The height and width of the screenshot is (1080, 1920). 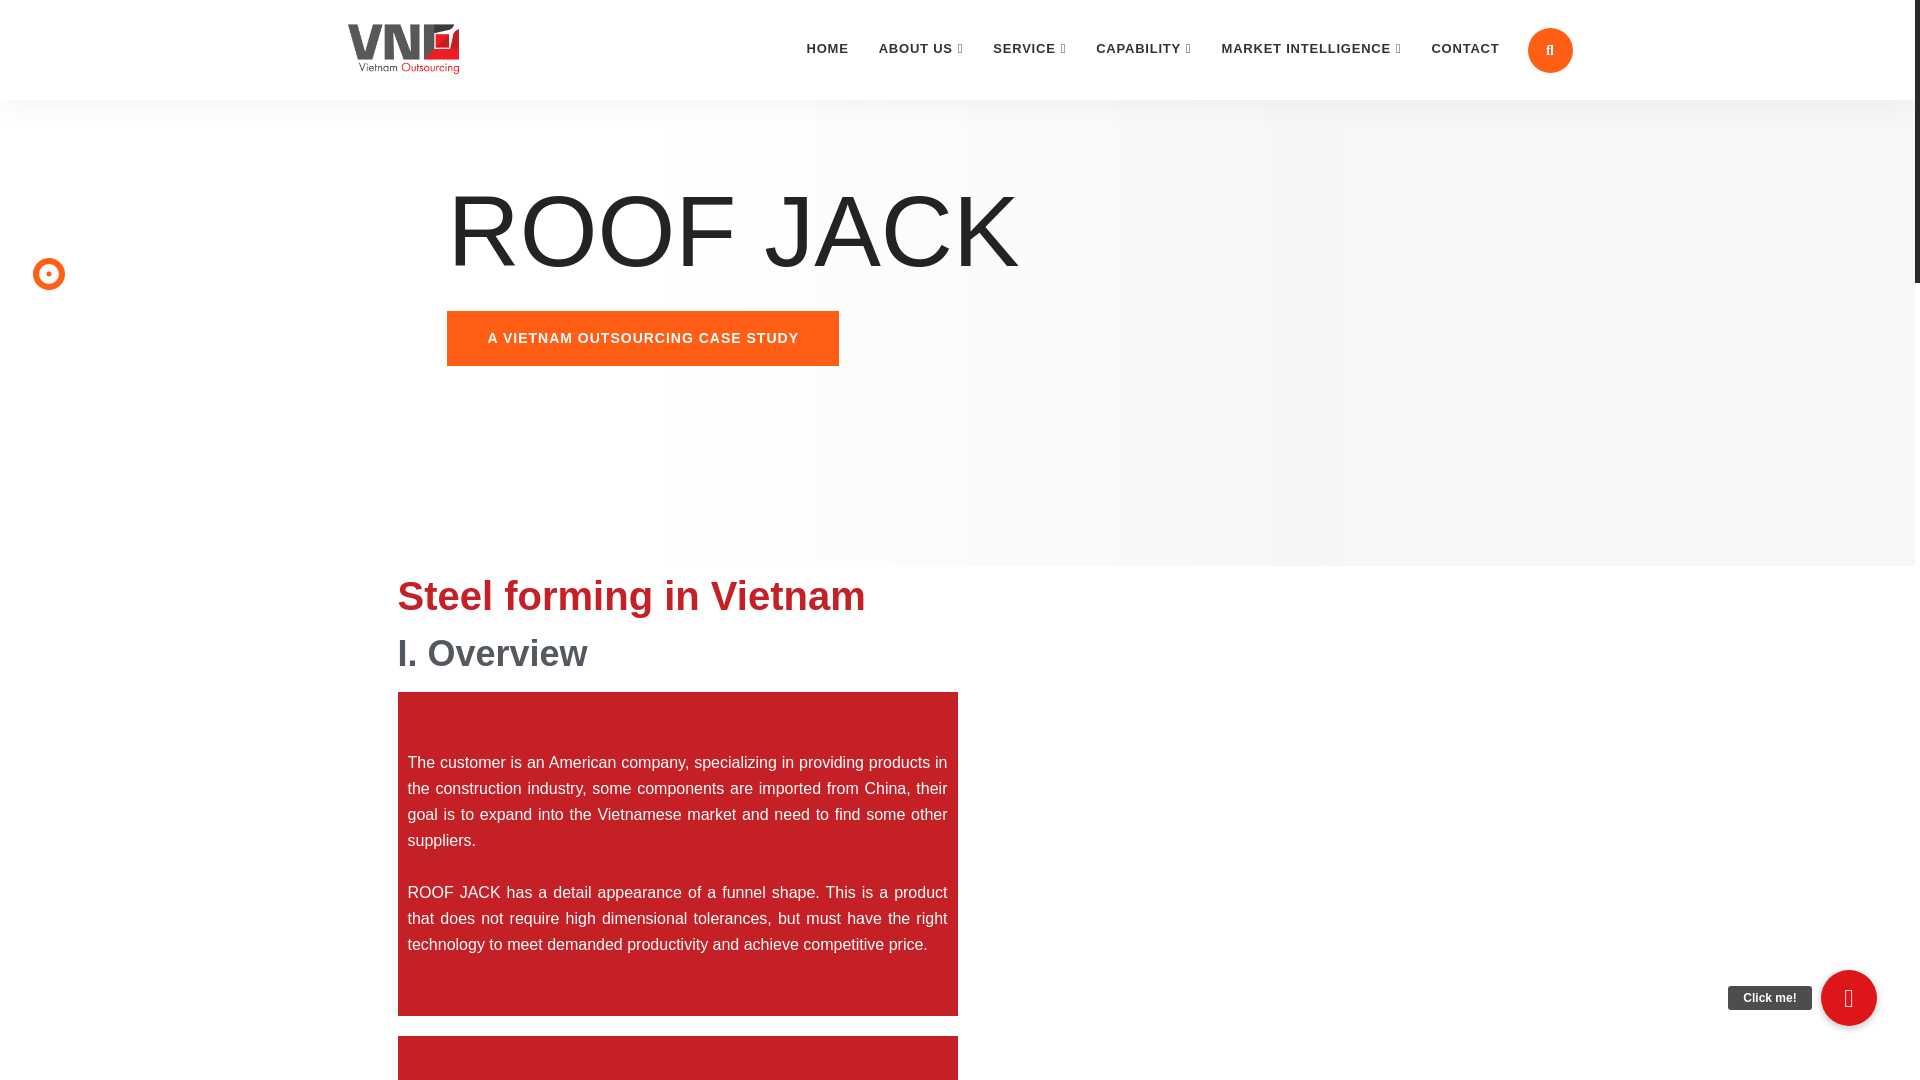 What do you see at coordinates (1312, 49) in the screenshot?
I see `Market intelligence` at bounding box center [1312, 49].